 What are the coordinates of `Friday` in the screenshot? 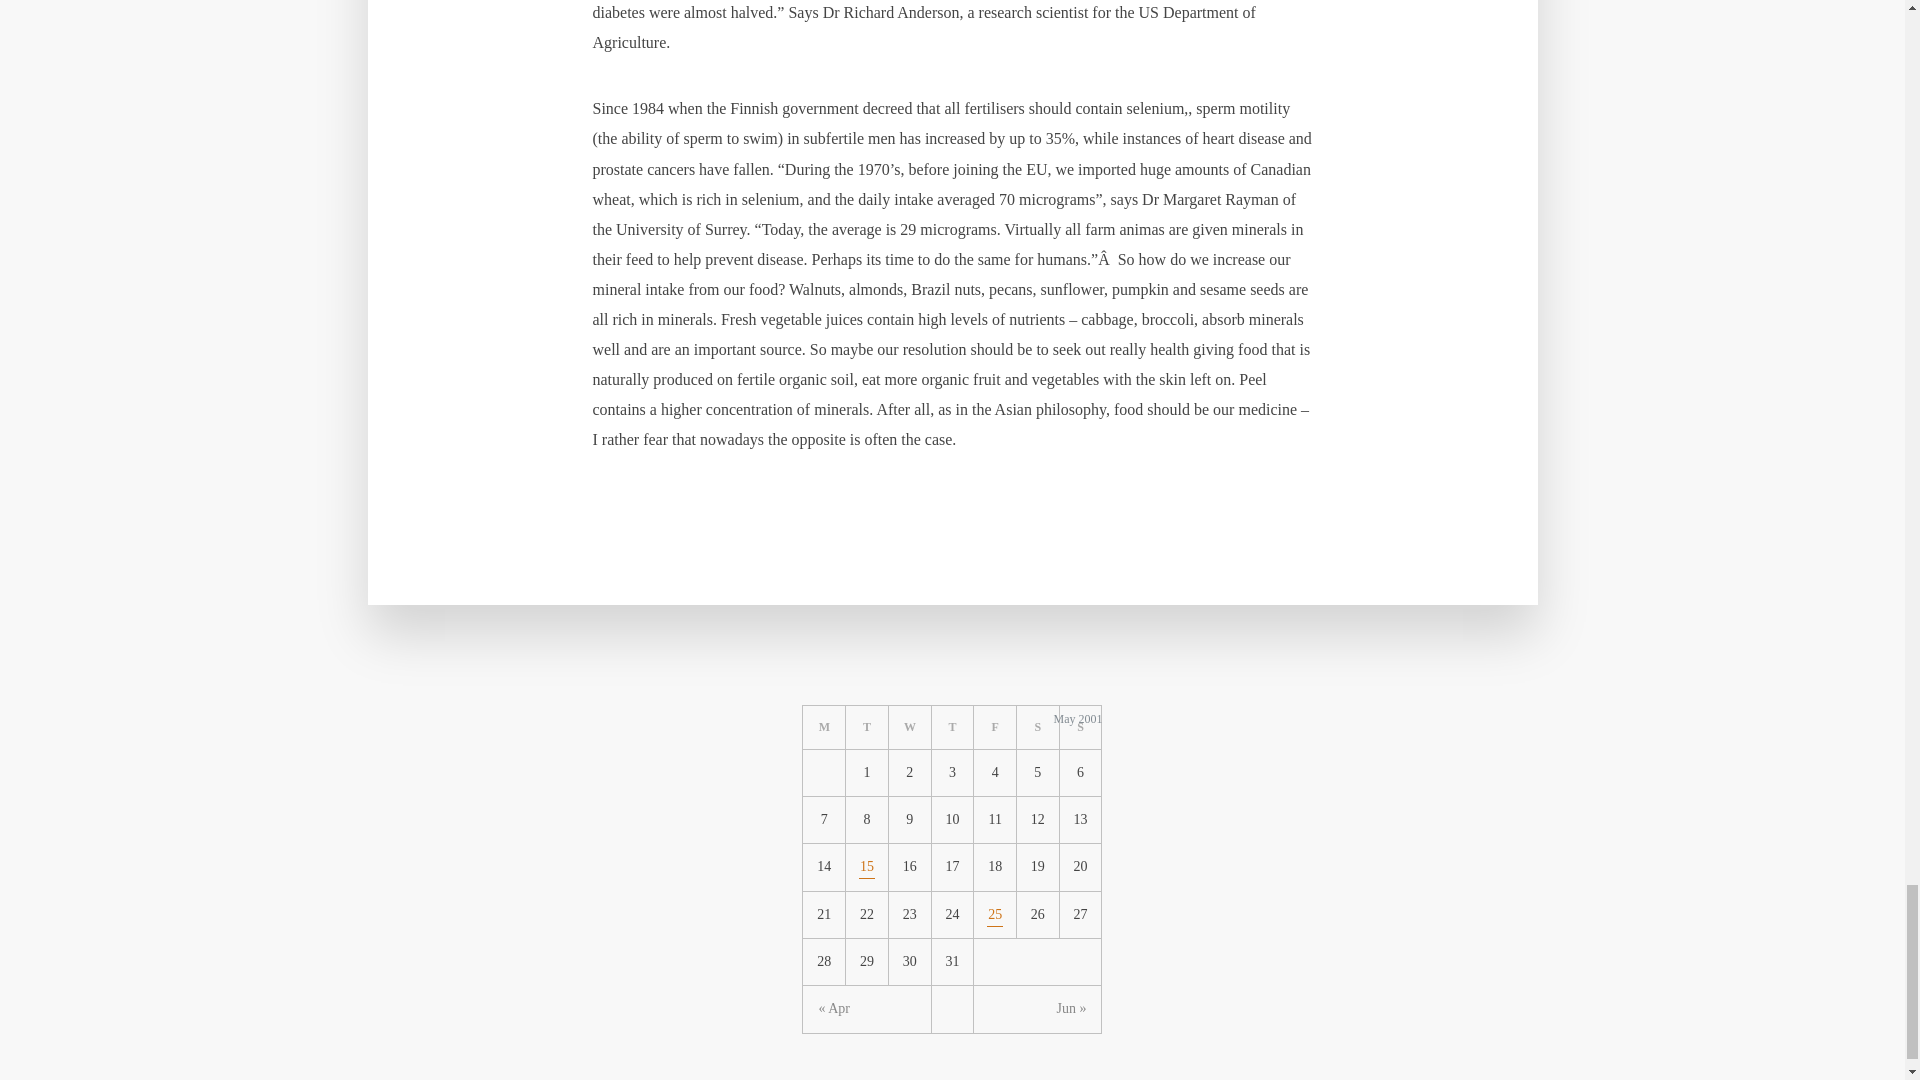 It's located at (995, 728).